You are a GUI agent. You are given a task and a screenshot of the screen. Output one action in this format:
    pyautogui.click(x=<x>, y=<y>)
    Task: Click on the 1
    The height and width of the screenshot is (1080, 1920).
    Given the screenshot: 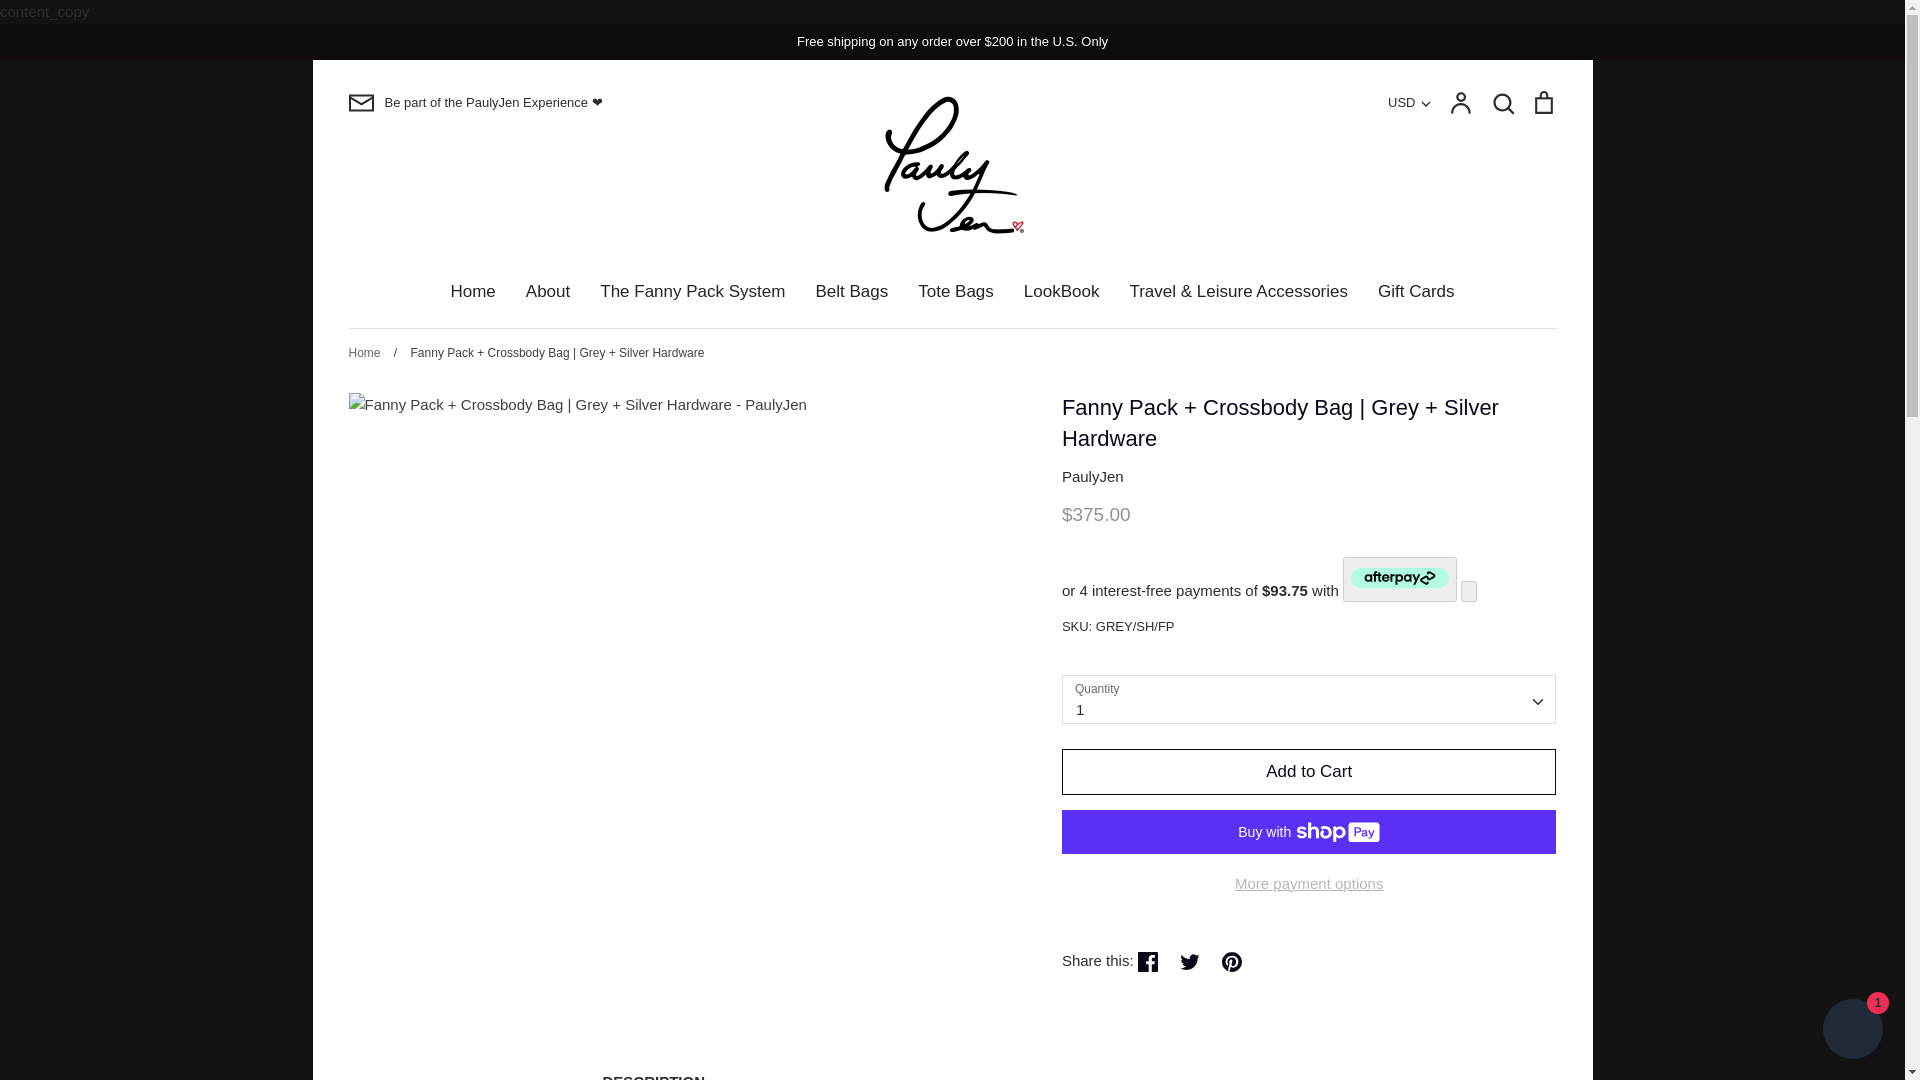 What is the action you would take?
    pyautogui.click(x=1309, y=699)
    